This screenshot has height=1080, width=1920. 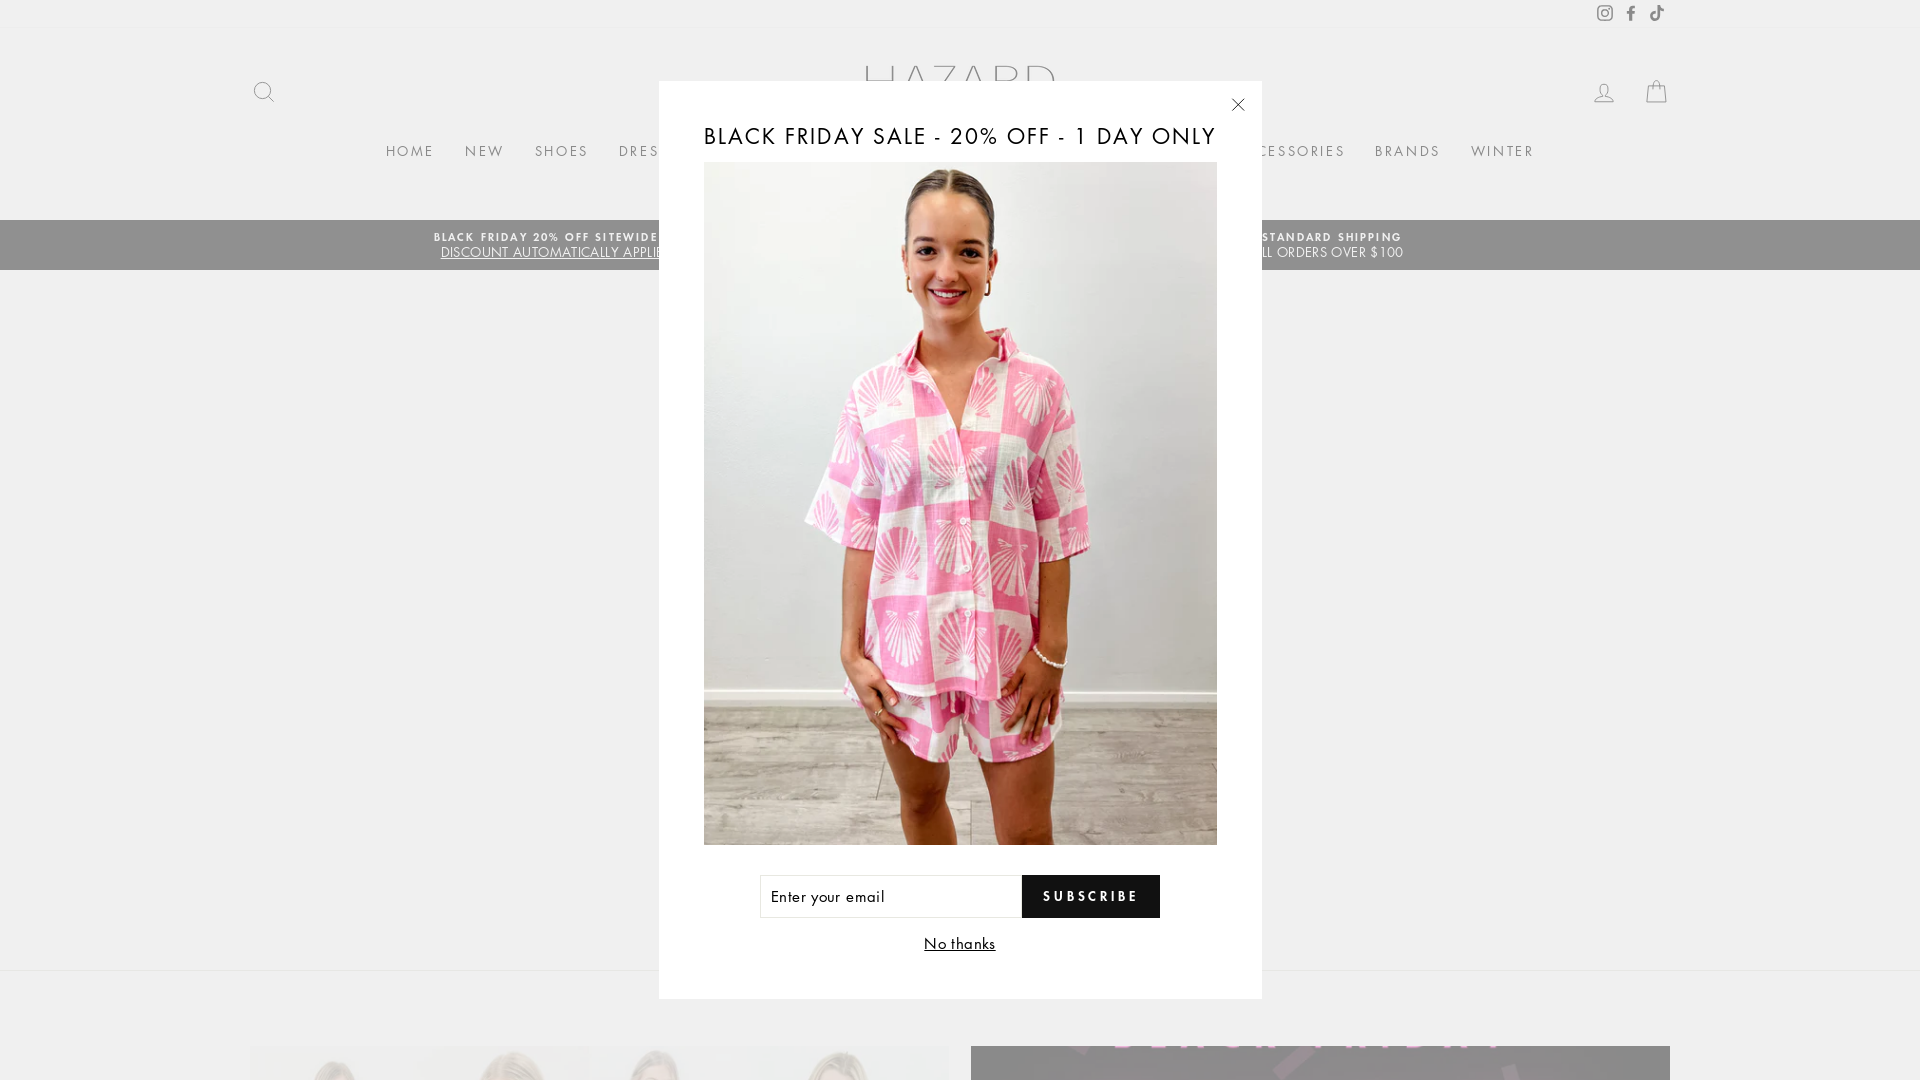 I want to click on No thanks, so click(x=960, y=944).